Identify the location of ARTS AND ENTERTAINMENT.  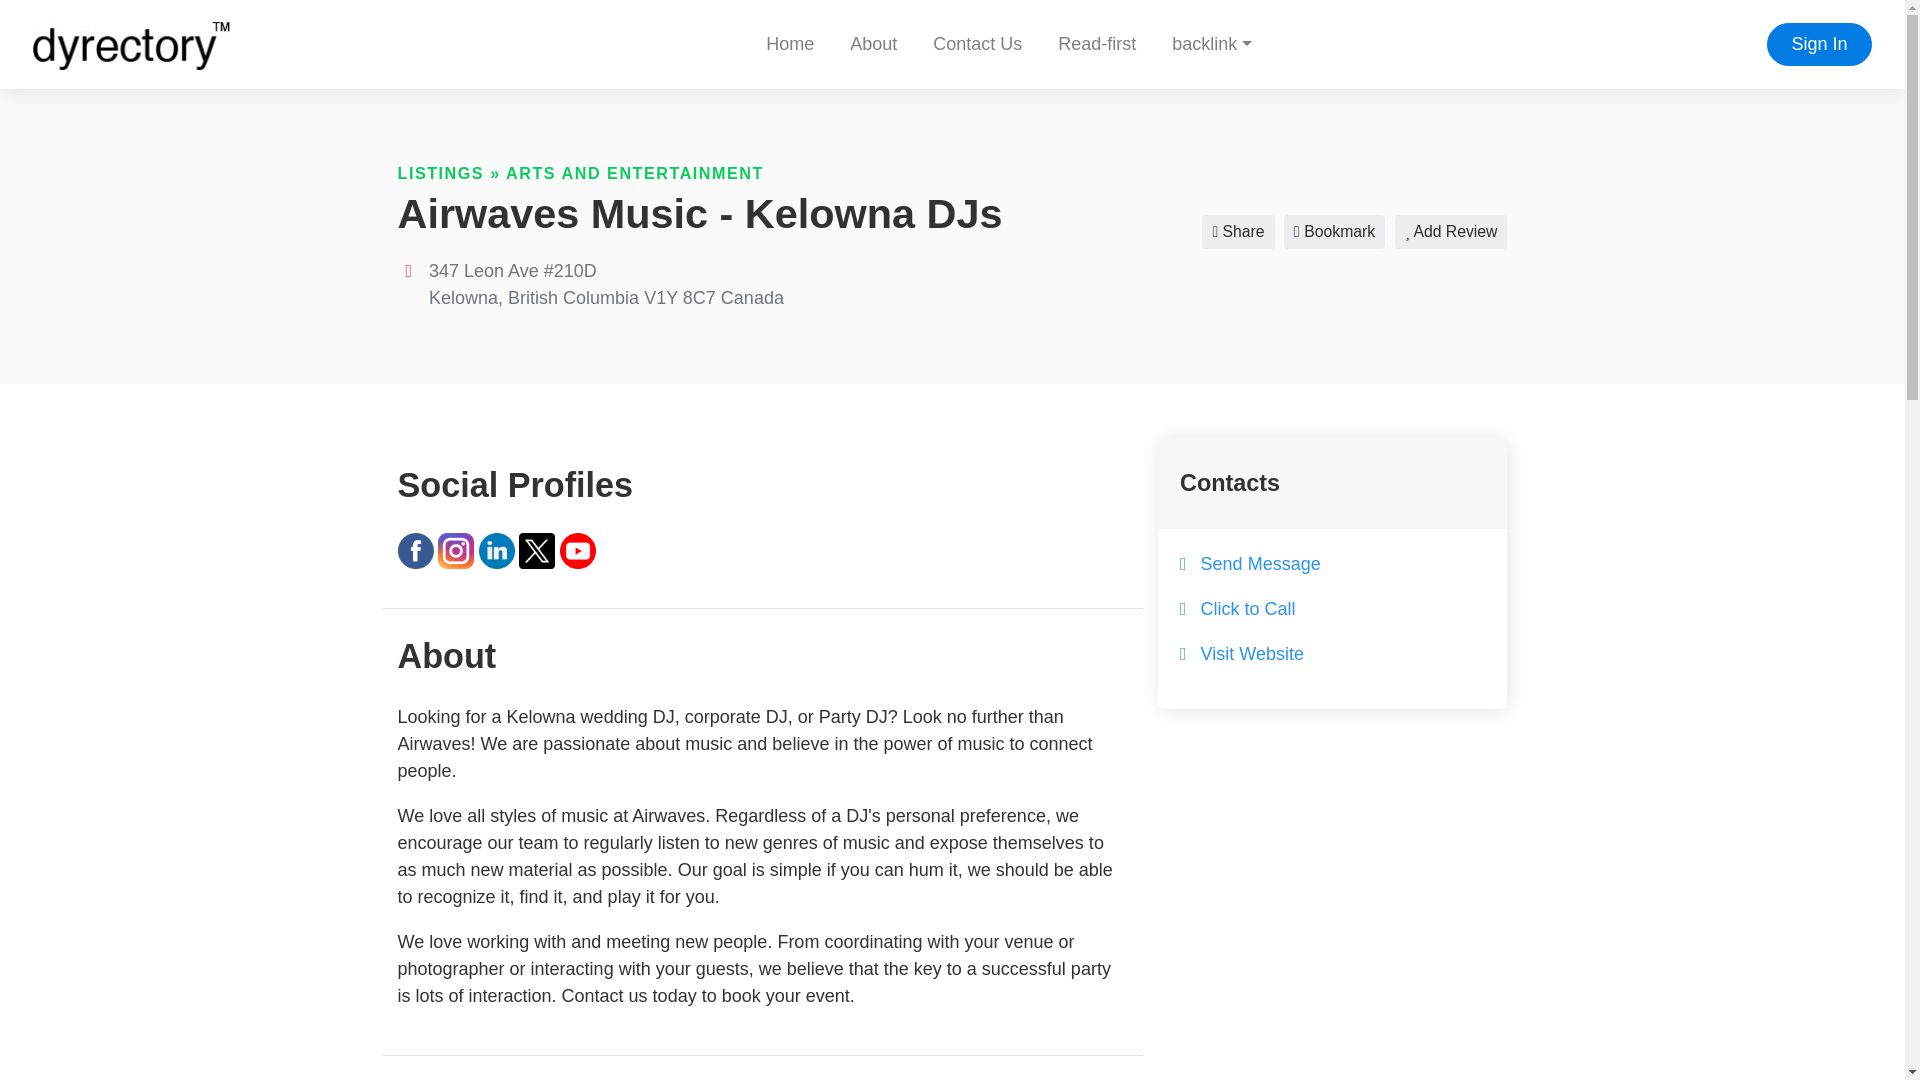
(635, 173).